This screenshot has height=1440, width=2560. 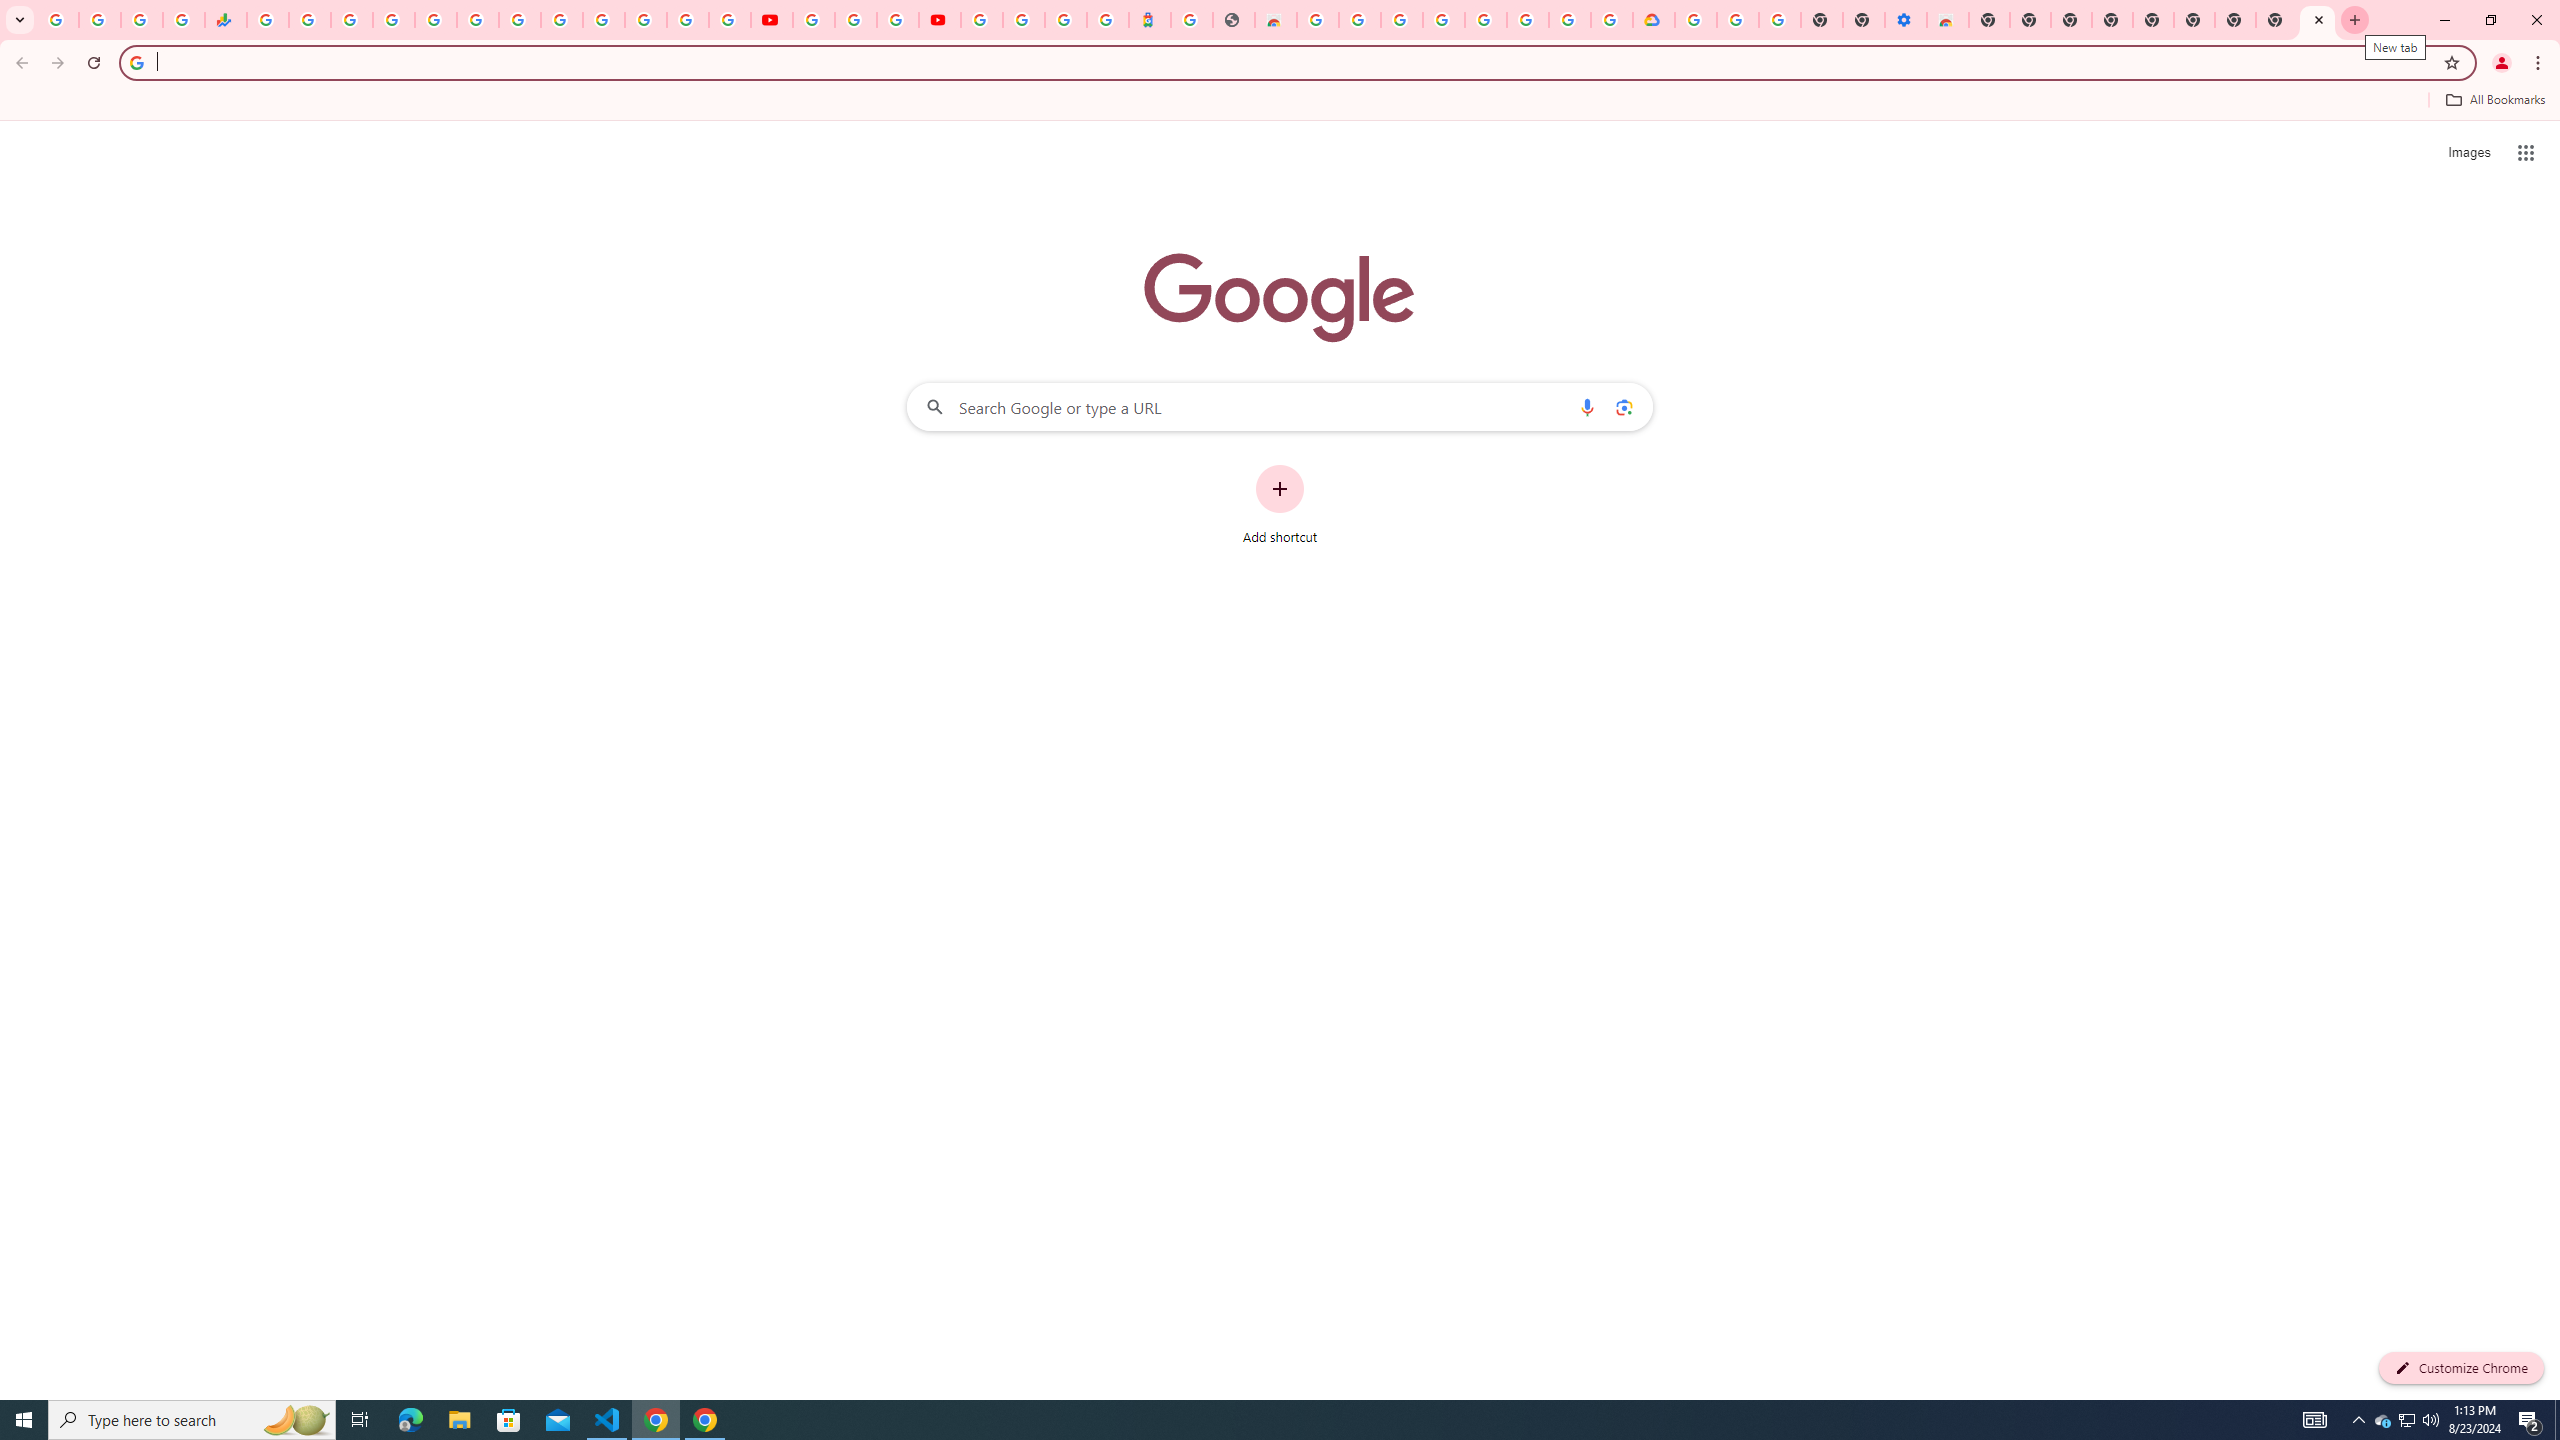 What do you see at coordinates (1906, 20) in the screenshot?
I see `Settings - Accessibility` at bounding box center [1906, 20].